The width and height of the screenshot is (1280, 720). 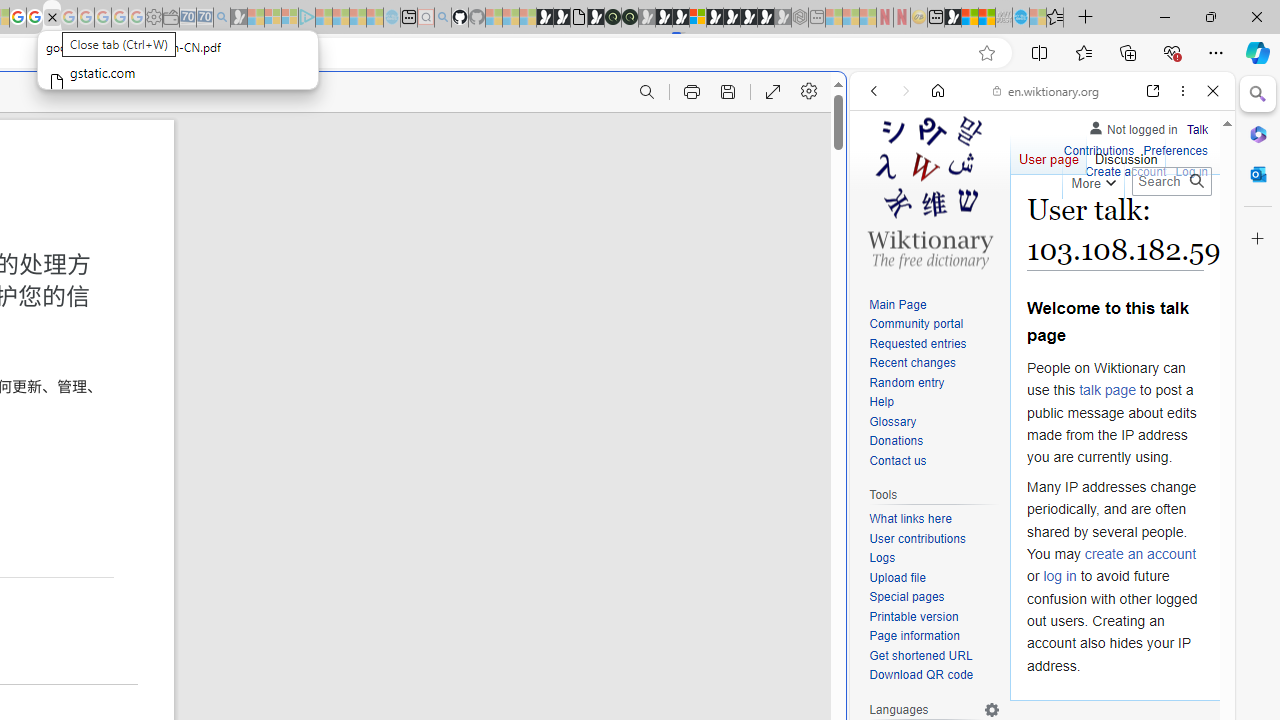 I want to click on More options, so click(x=1182, y=91).